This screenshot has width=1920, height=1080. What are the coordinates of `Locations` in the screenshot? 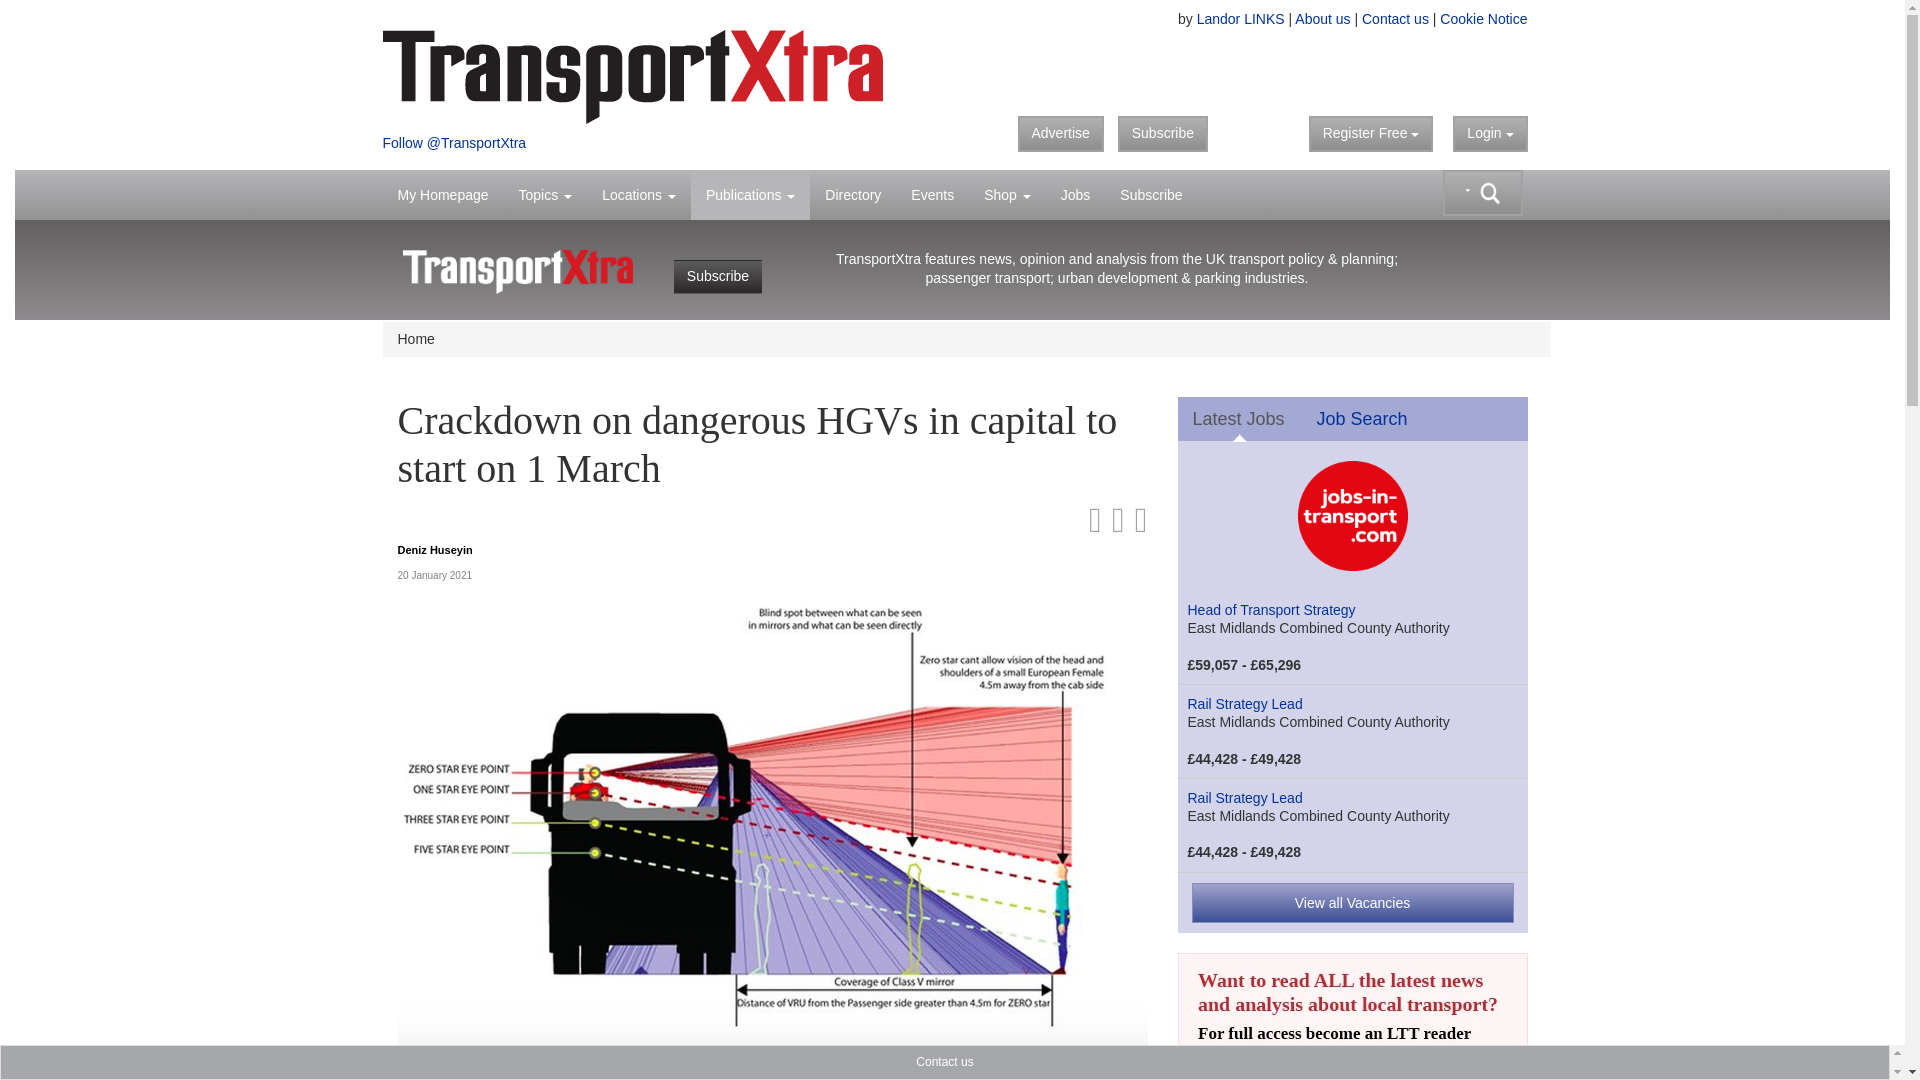 It's located at (639, 194).